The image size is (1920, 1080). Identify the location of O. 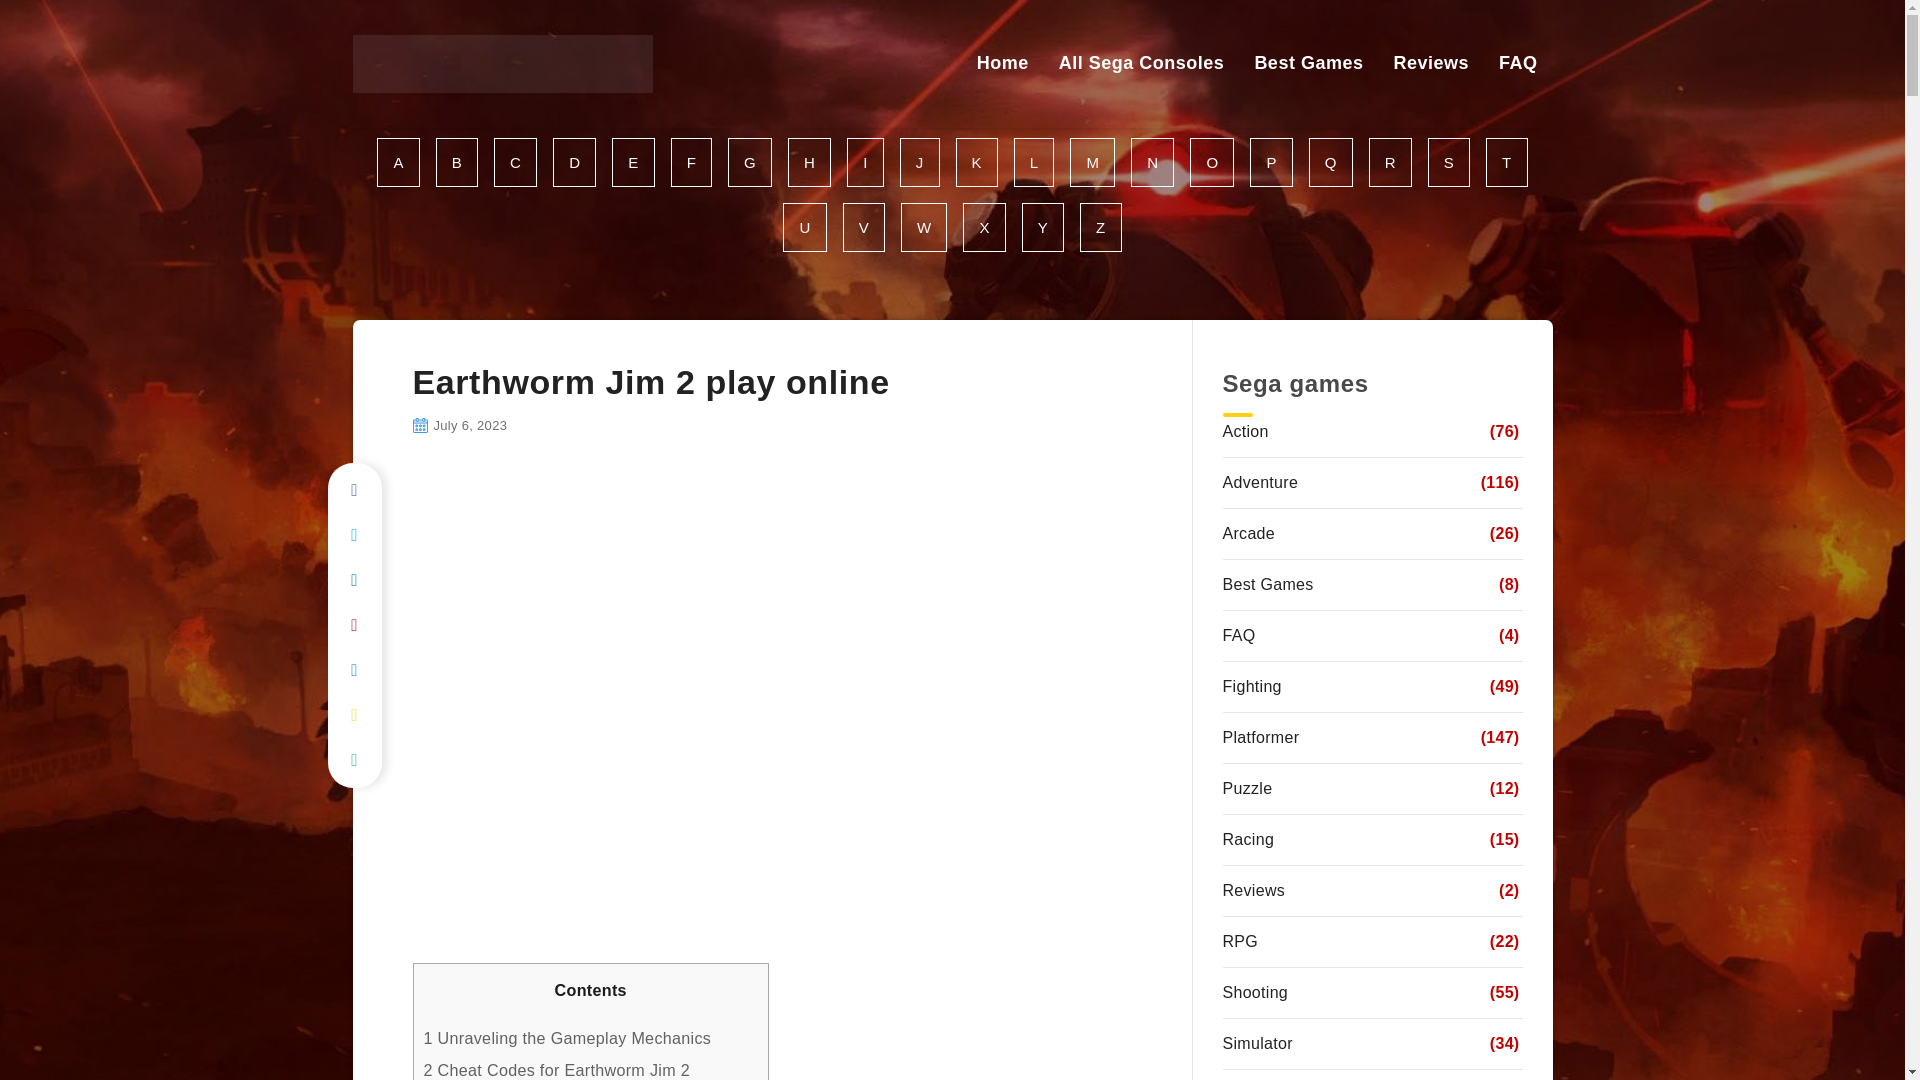
(1212, 162).